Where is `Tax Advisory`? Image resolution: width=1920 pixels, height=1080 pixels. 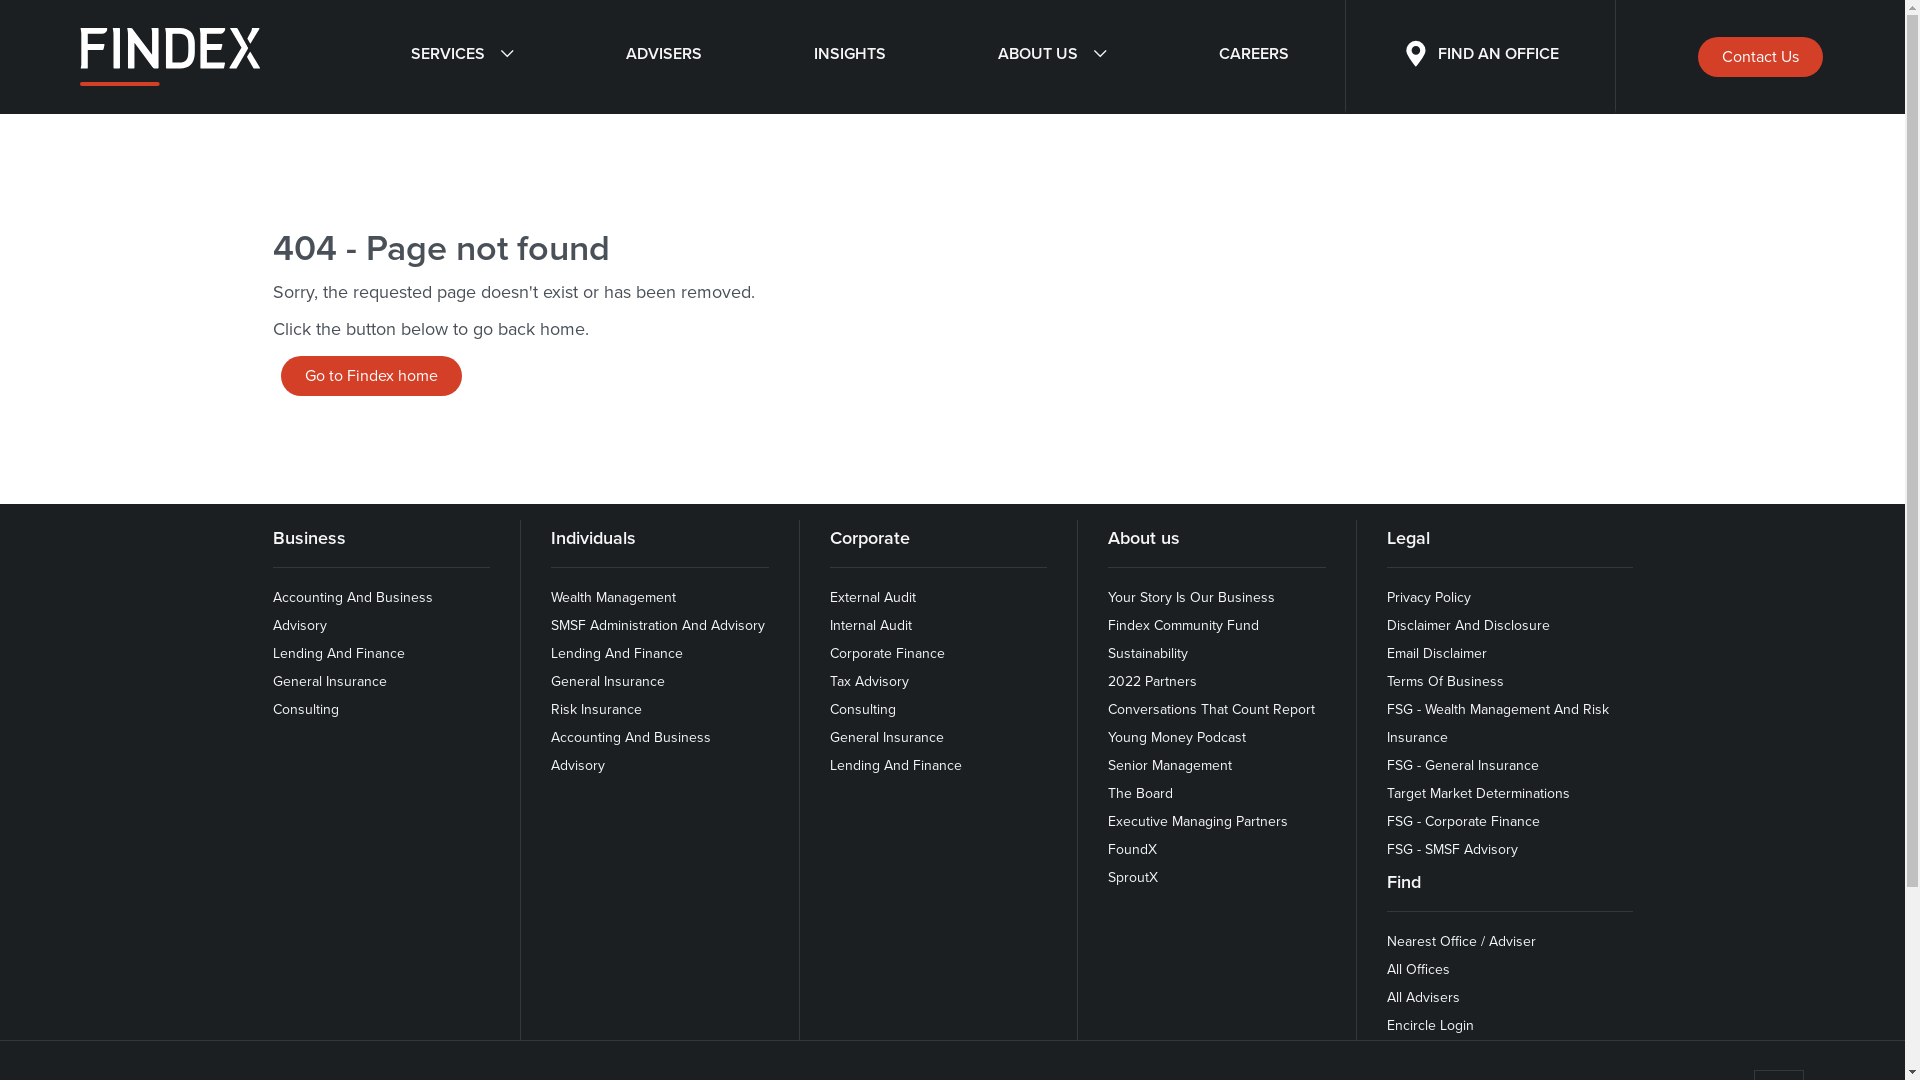 Tax Advisory is located at coordinates (870, 682).